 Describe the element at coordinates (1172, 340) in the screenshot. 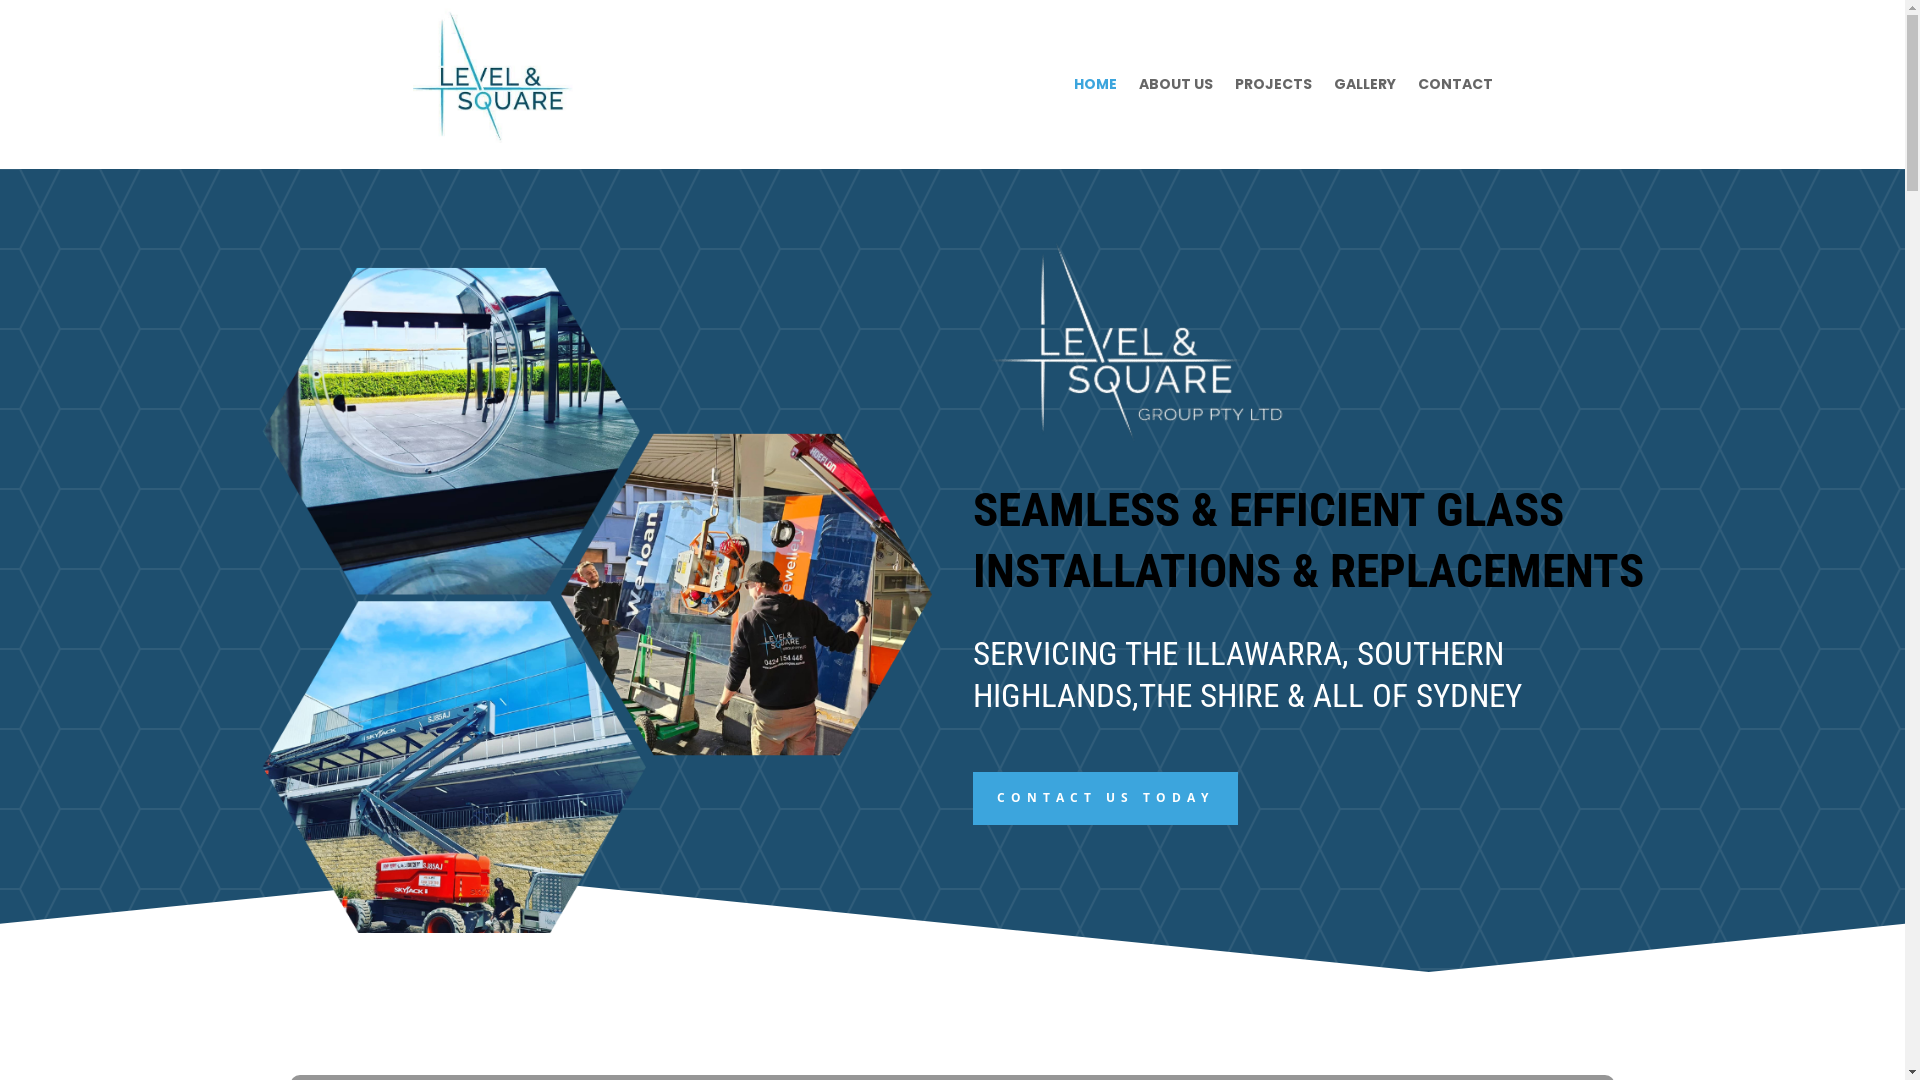

I see `Untitled design - 2023-10-09T142102.121` at that location.